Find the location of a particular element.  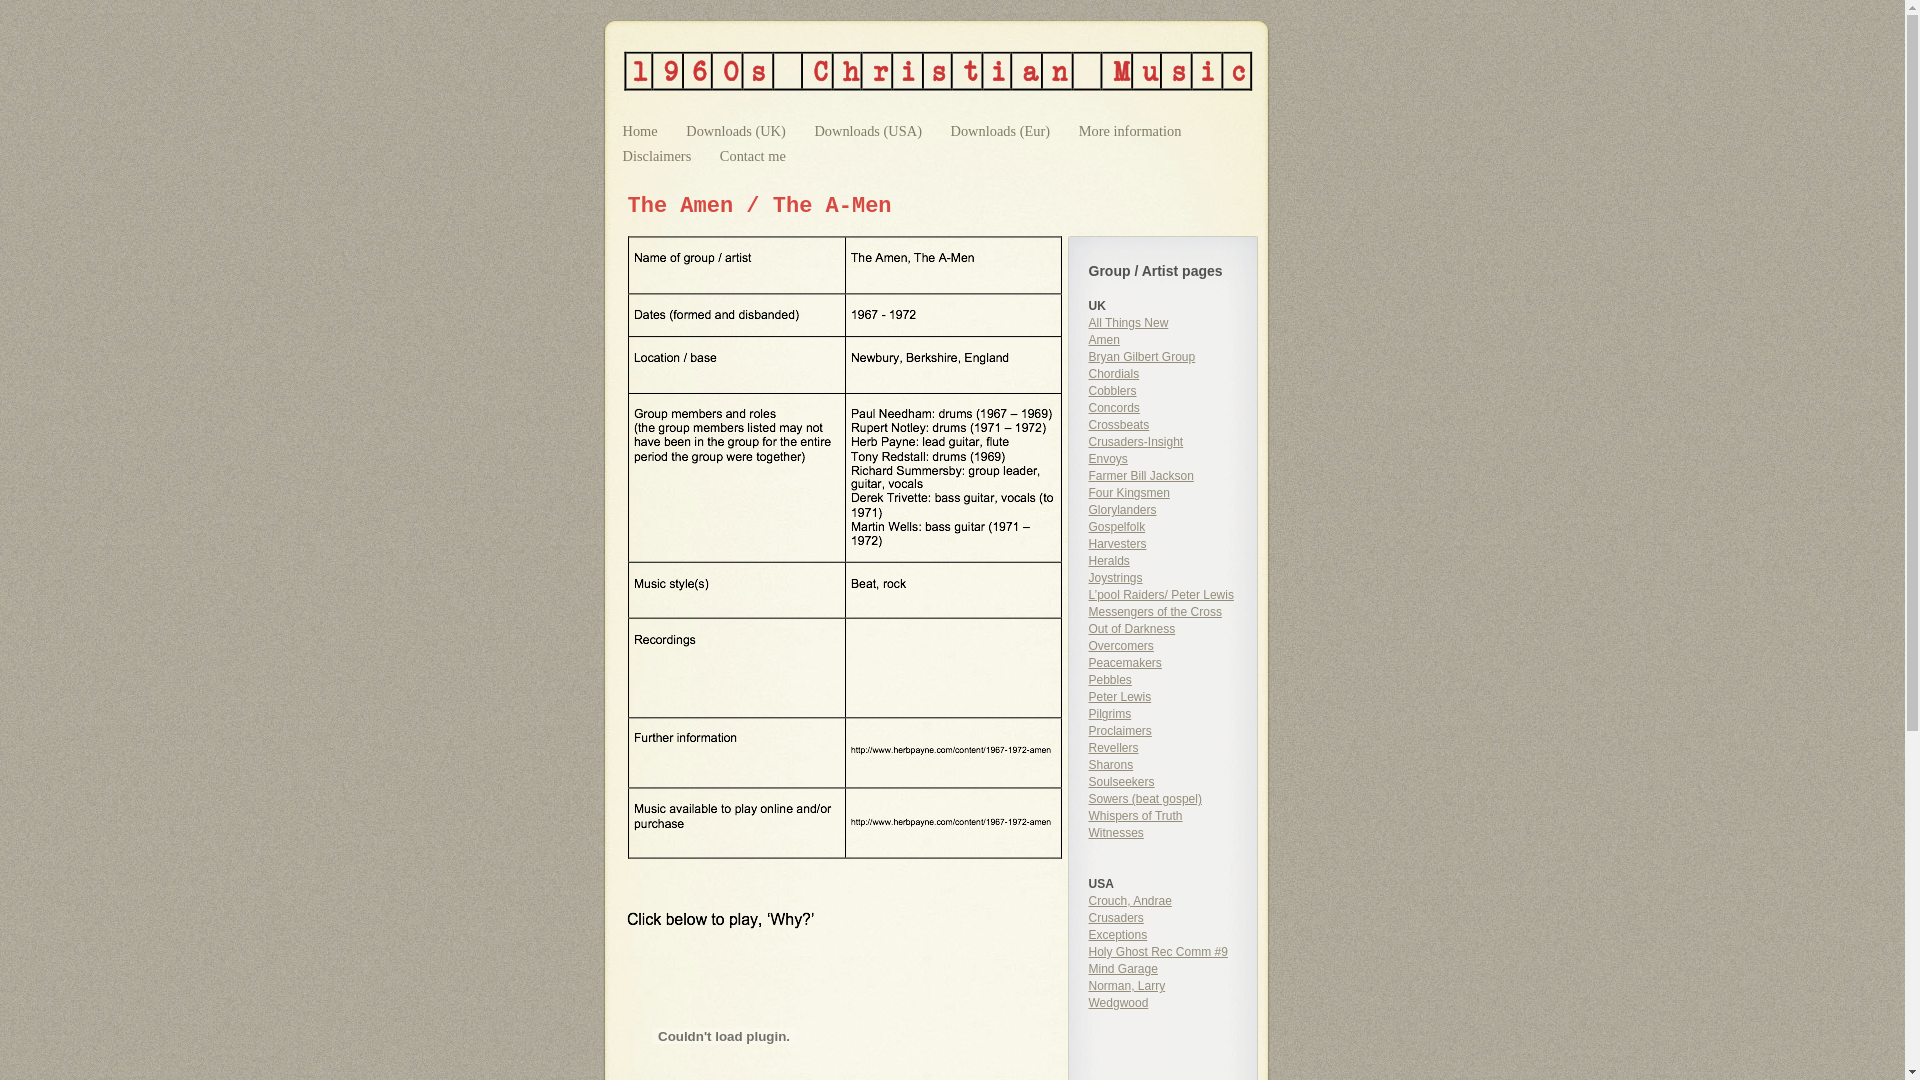

Sharons is located at coordinates (1110, 765).